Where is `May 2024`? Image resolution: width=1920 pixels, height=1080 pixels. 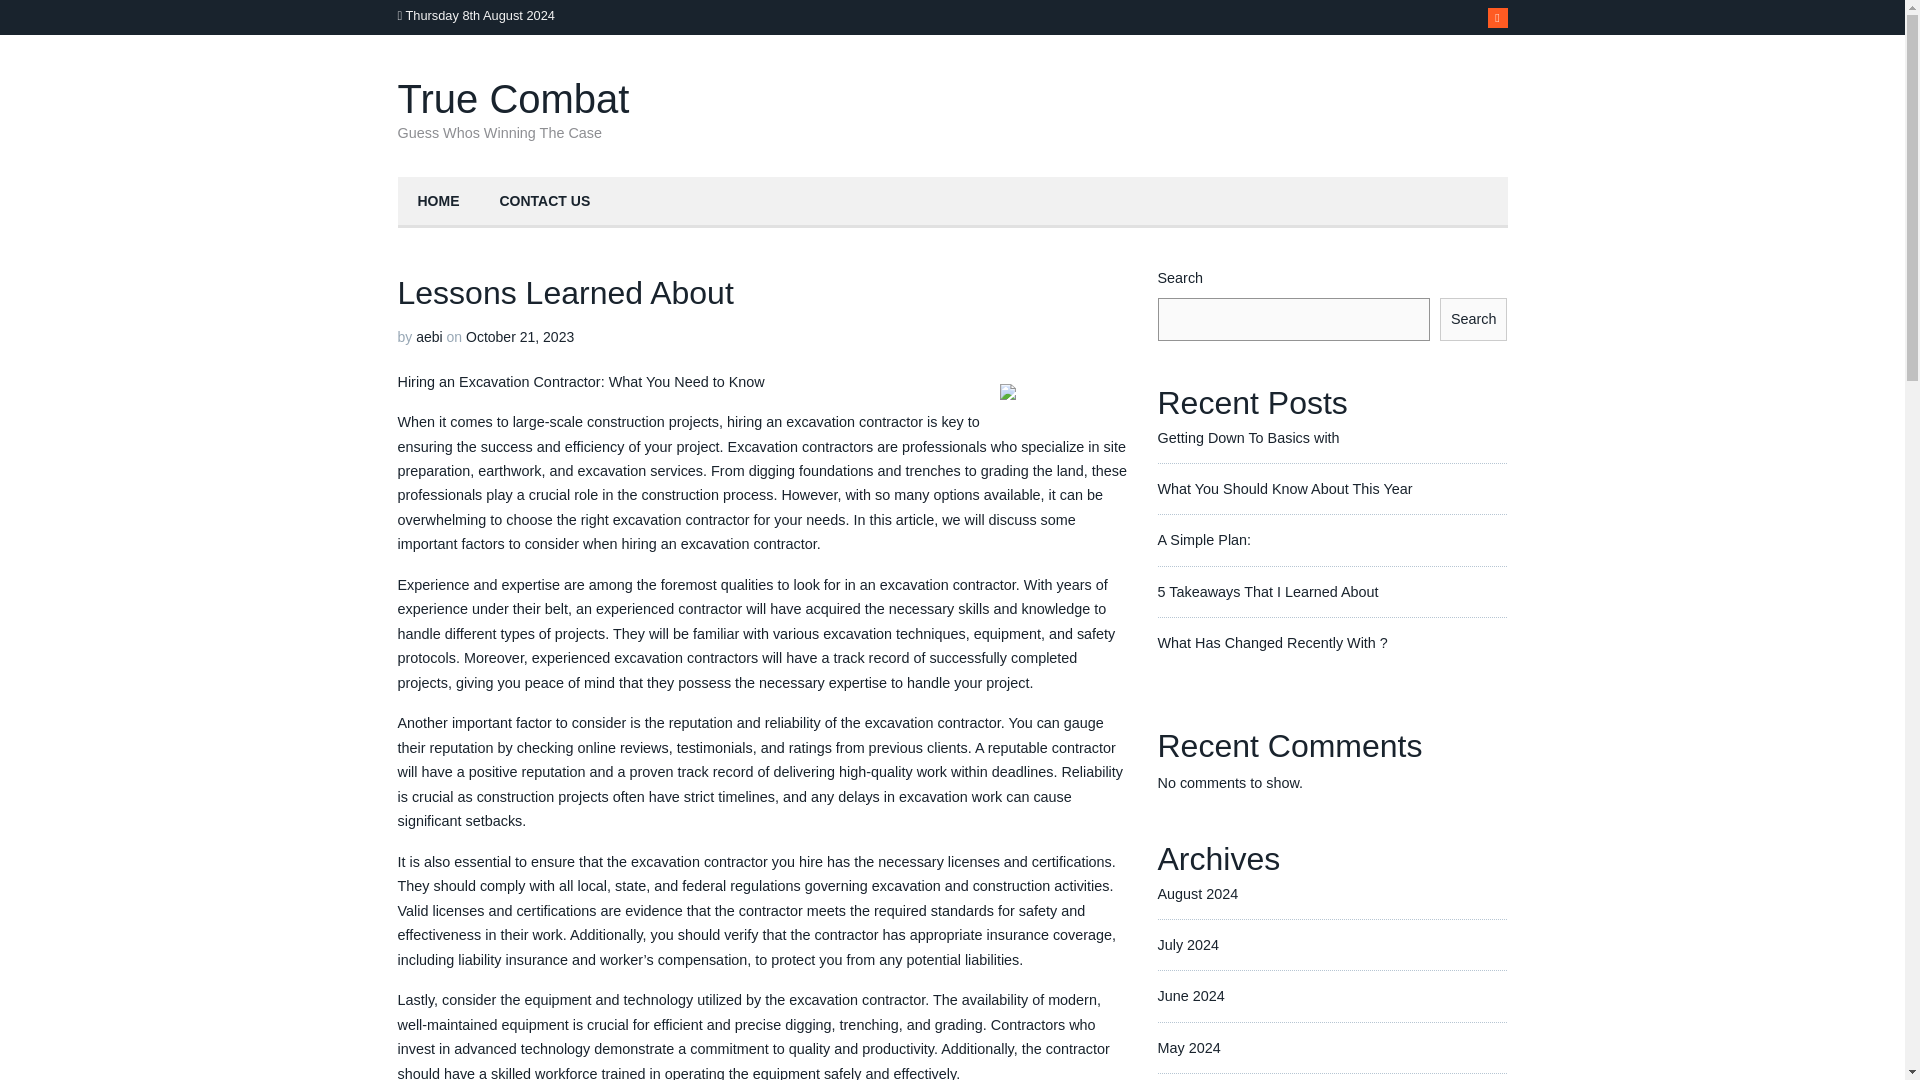
May 2024 is located at coordinates (1189, 1048).